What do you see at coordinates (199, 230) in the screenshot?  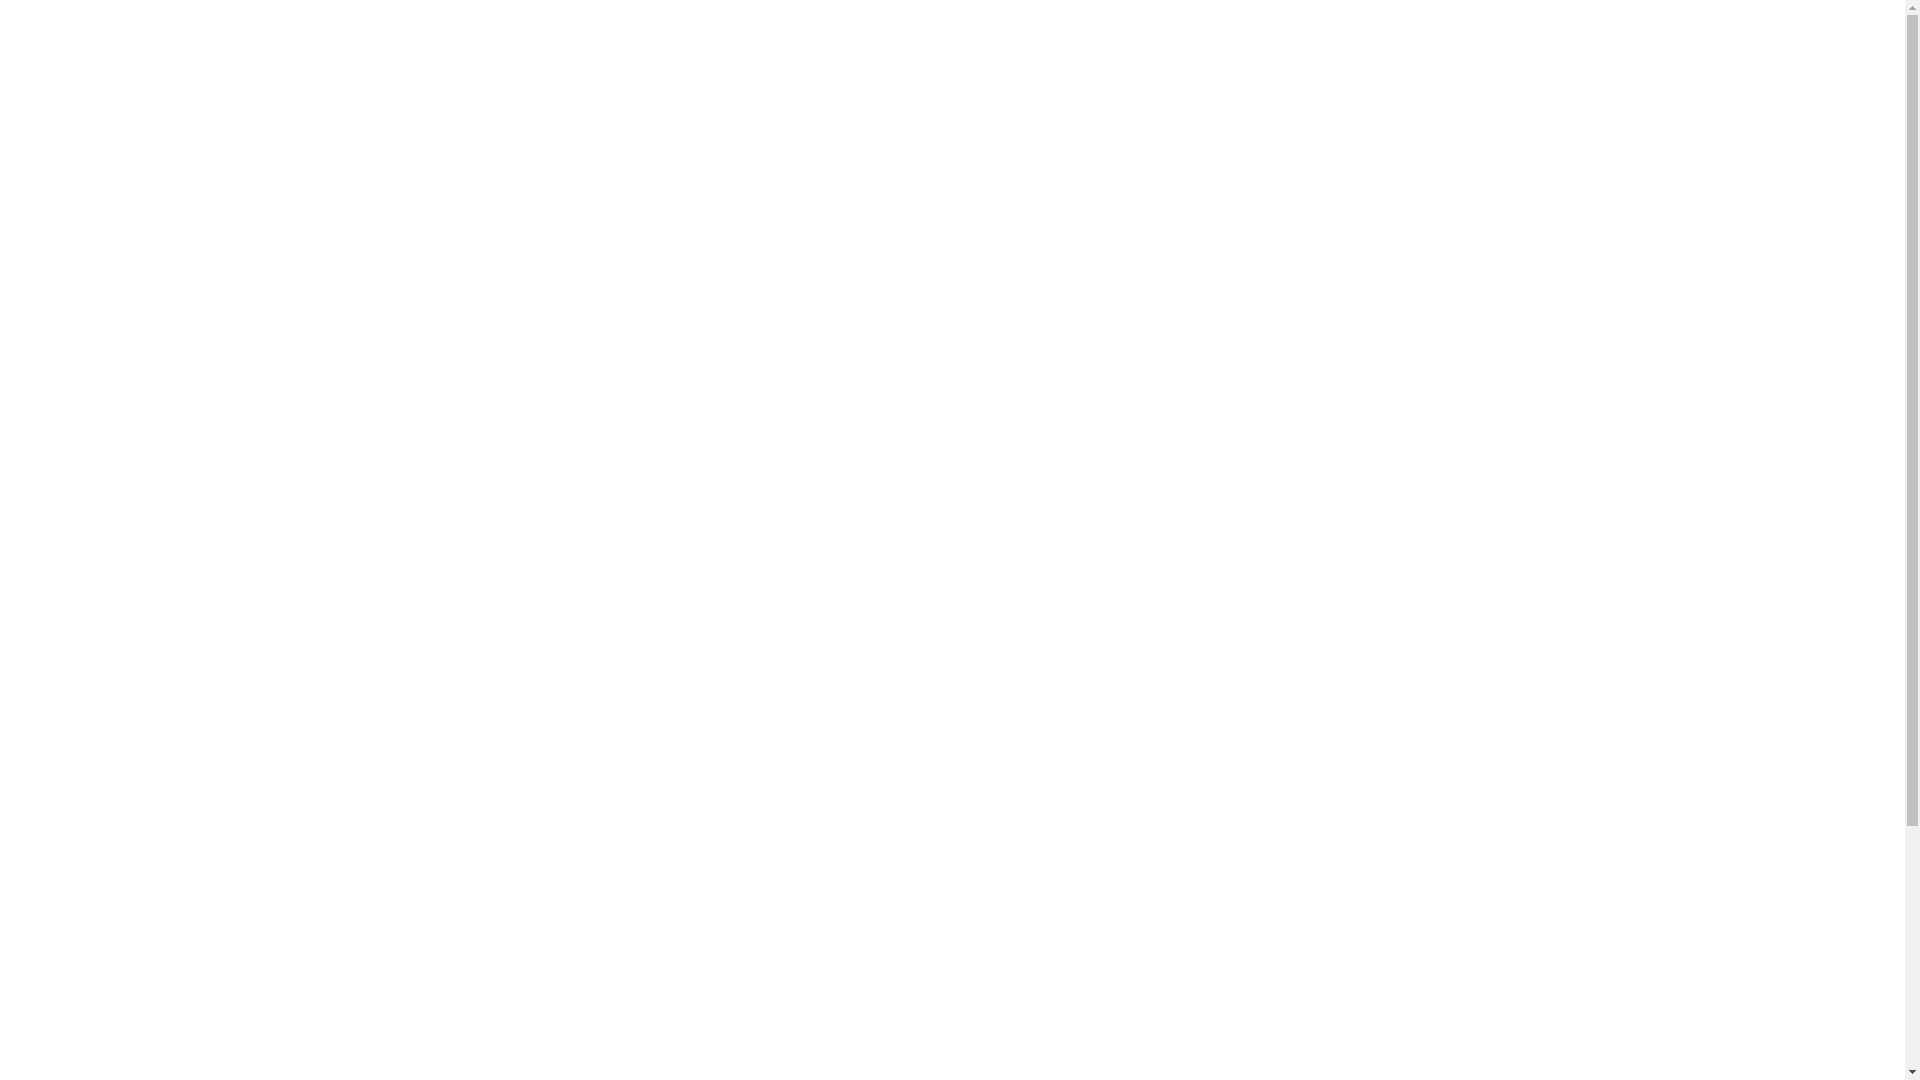 I see `Learning Paths` at bounding box center [199, 230].